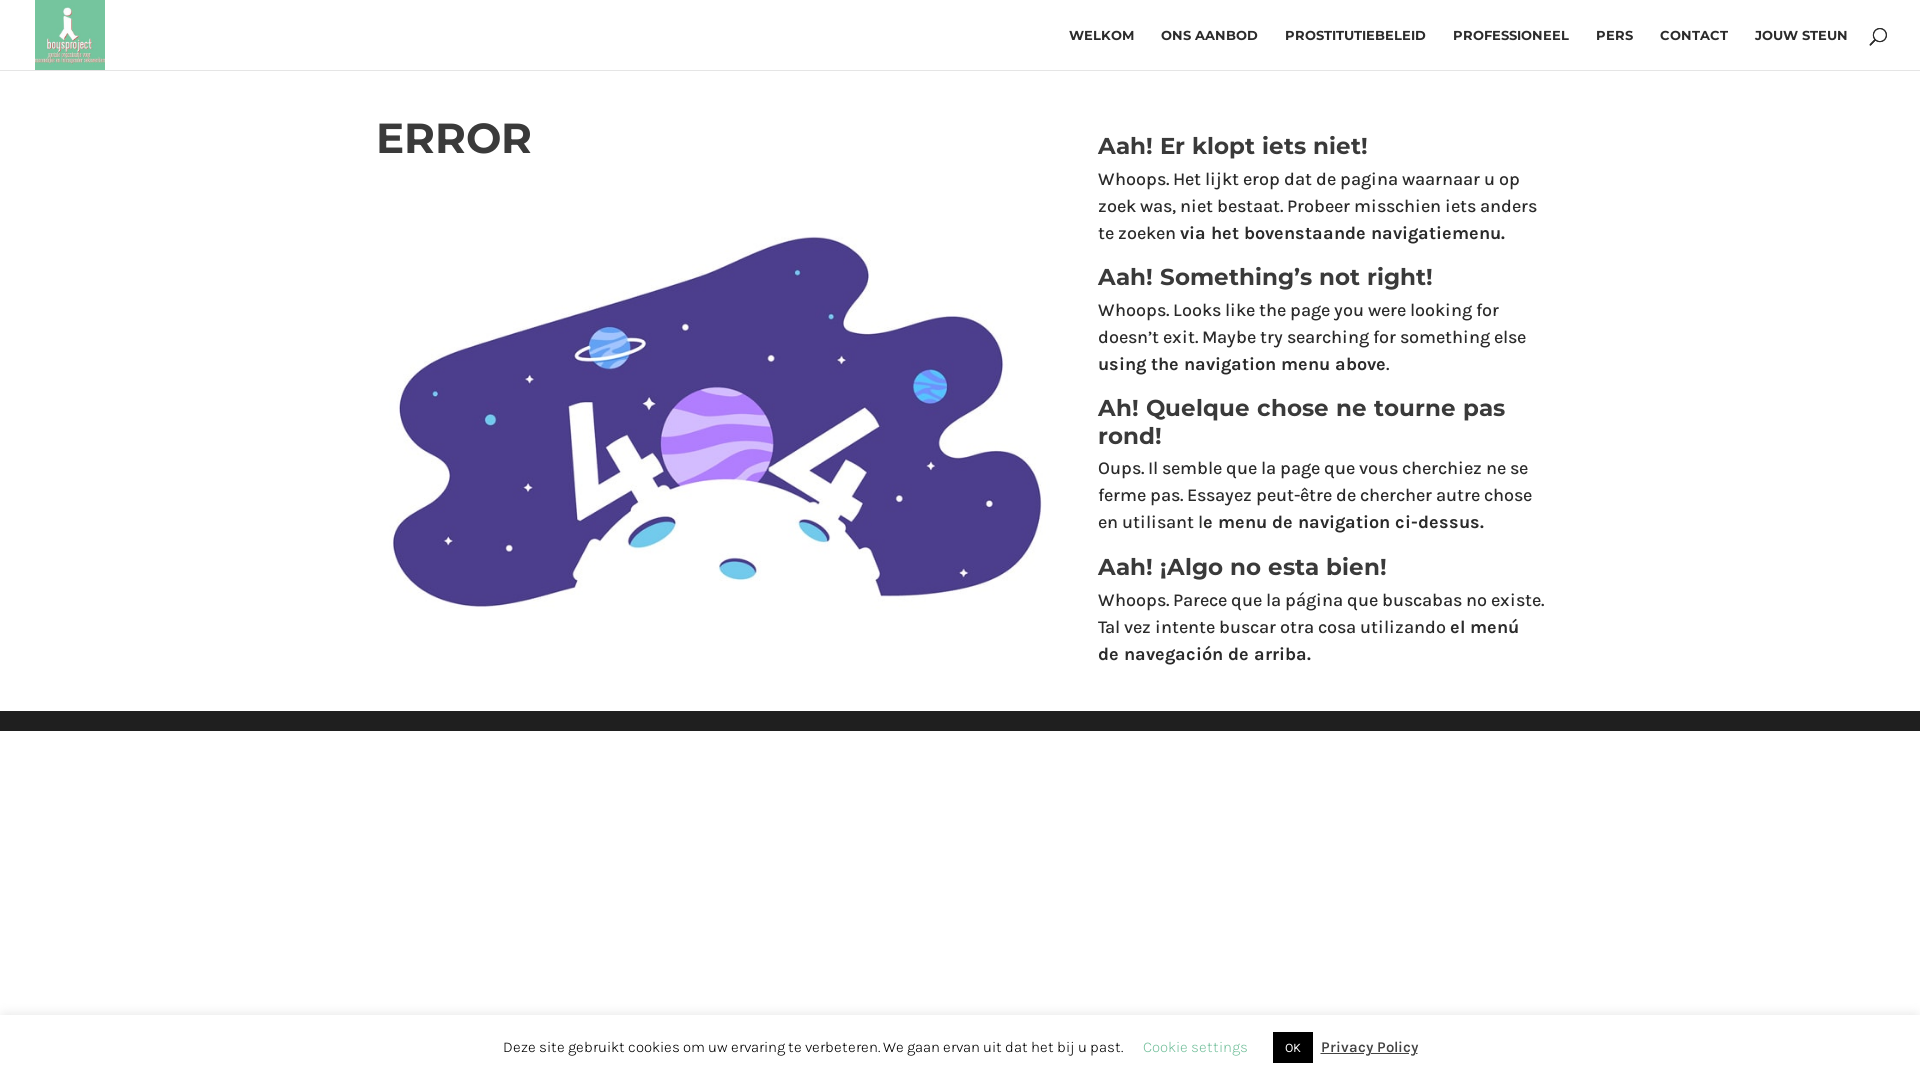 Image resolution: width=1920 pixels, height=1080 pixels. I want to click on PROSTITUTIEBELEID, so click(1356, 49).